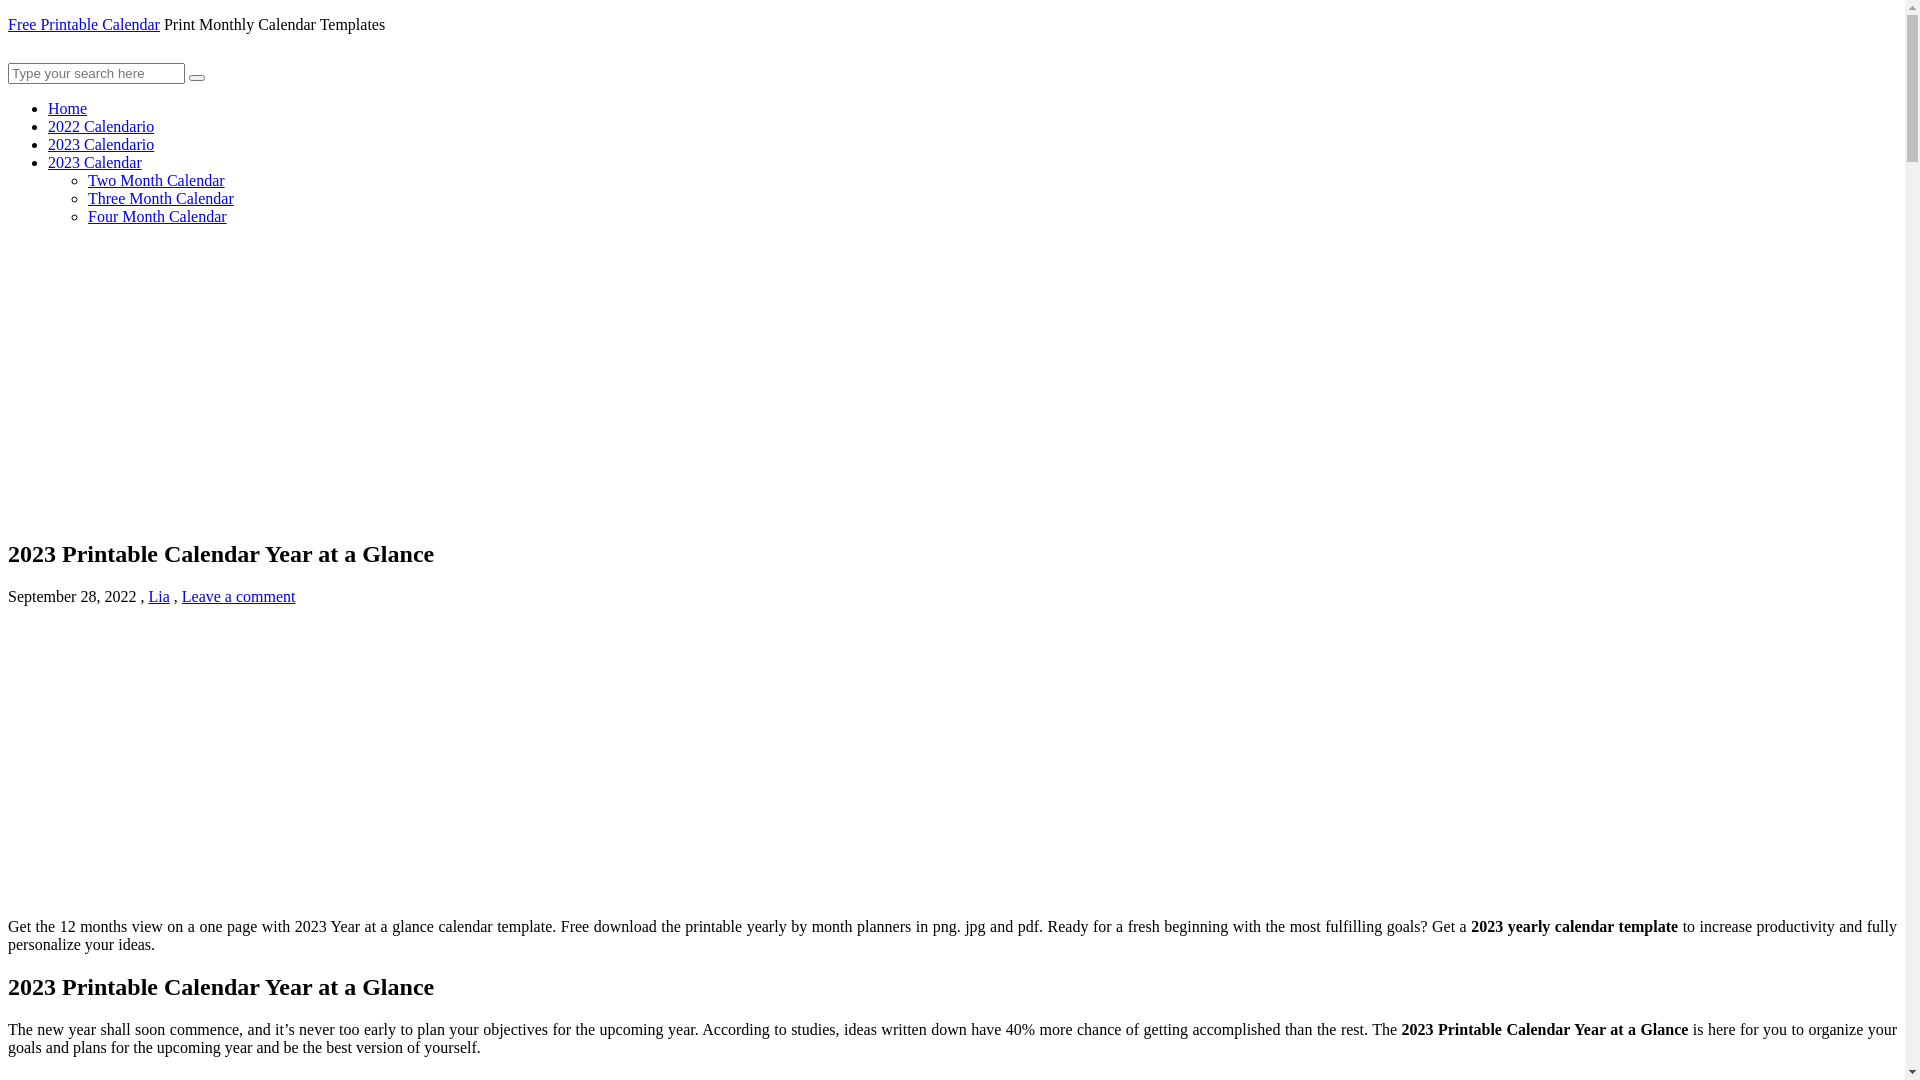 This screenshot has width=1920, height=1080. Describe the element at coordinates (95, 162) in the screenshot. I see `2023 Calendar` at that location.